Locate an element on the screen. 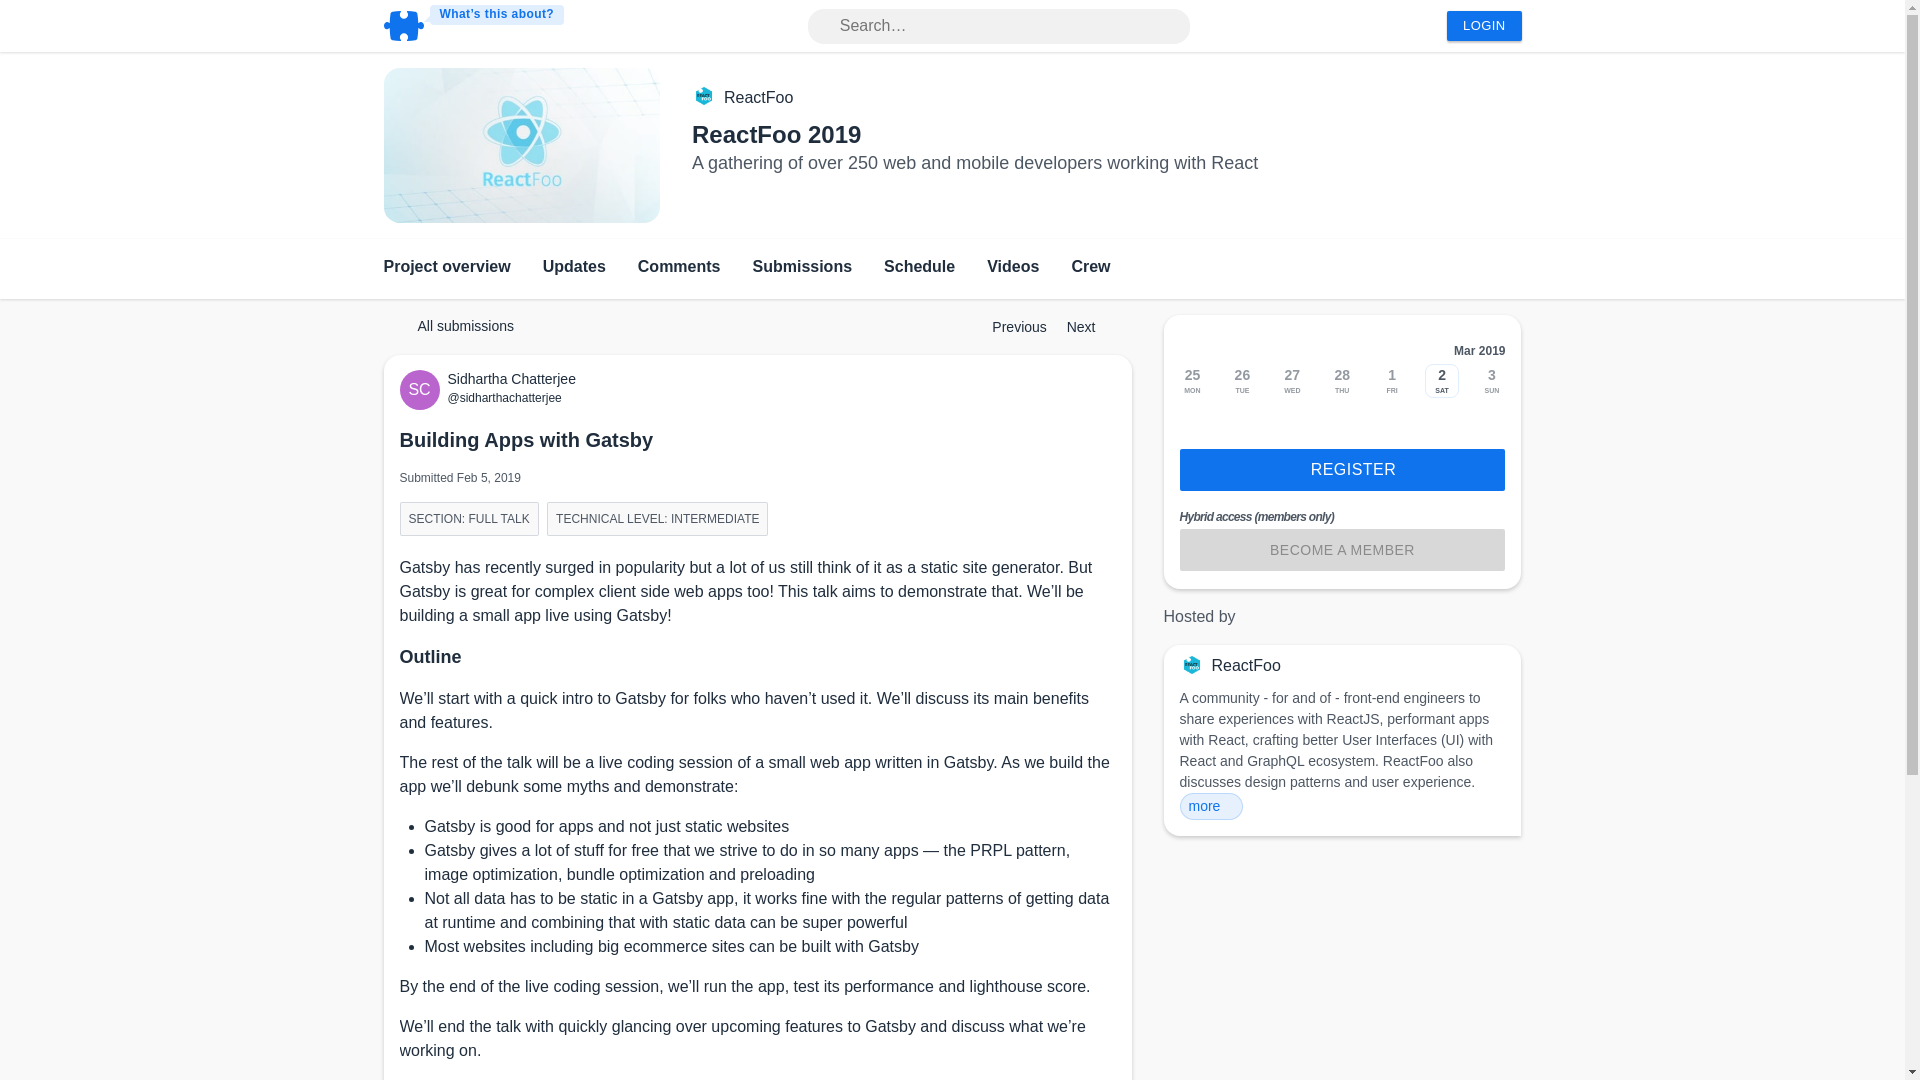 Image resolution: width=1920 pixels, height=1080 pixels. ReactFoo 2019 is located at coordinates (776, 134).